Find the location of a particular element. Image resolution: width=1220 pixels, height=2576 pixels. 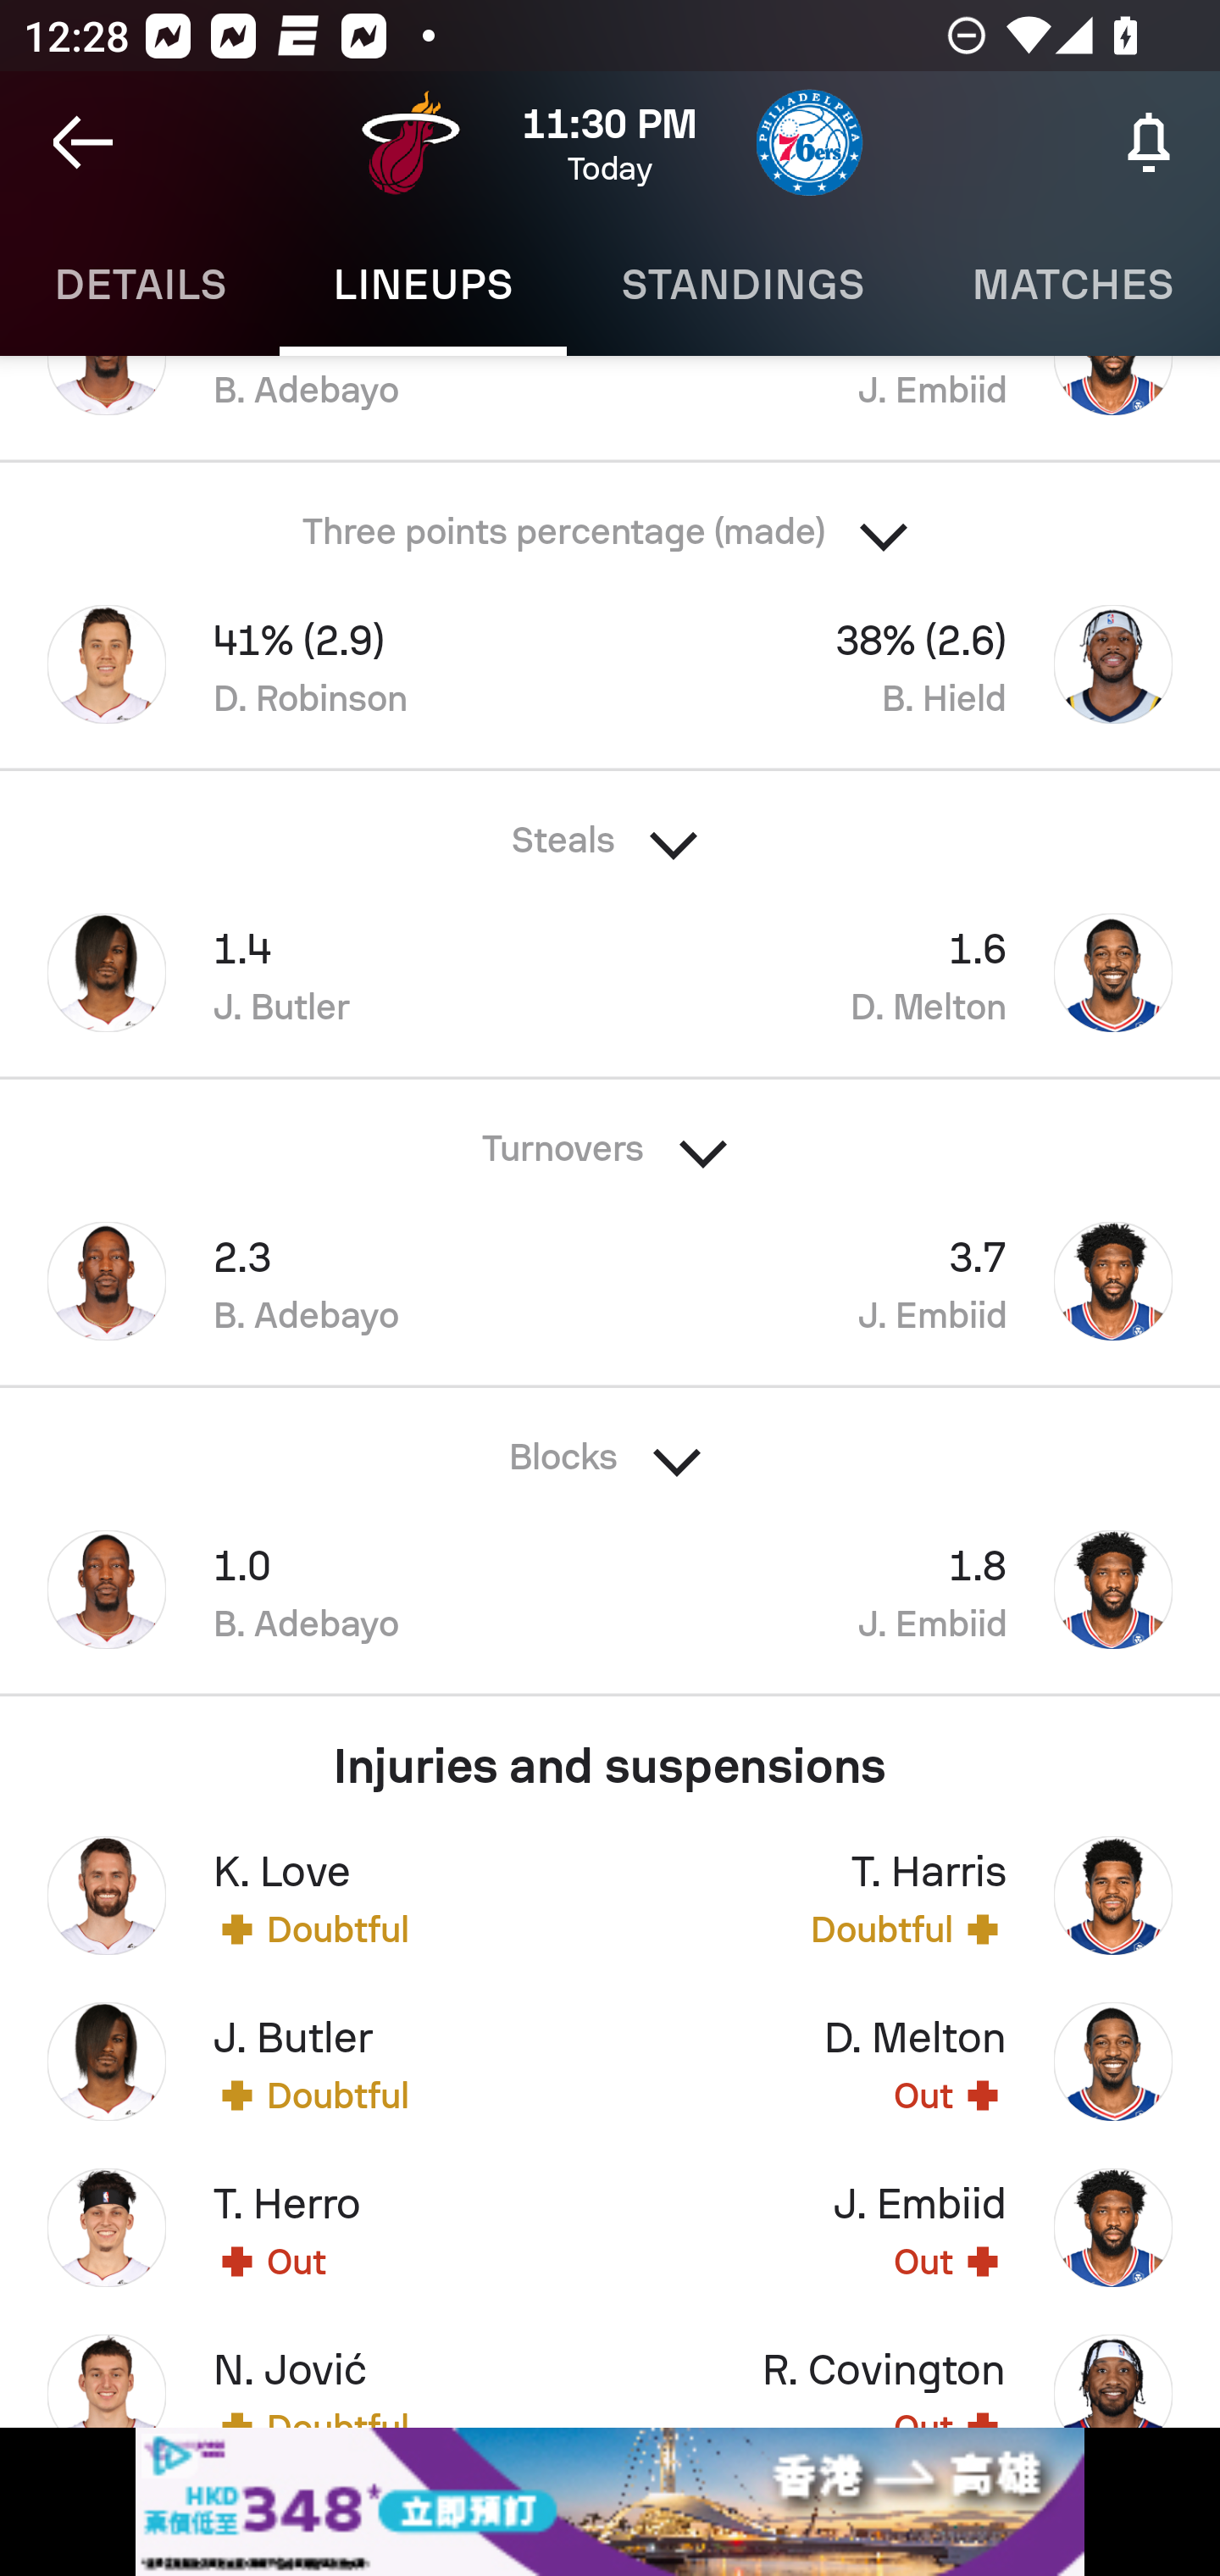

38% (2.6) B. Hield is located at coordinates (915, 664).